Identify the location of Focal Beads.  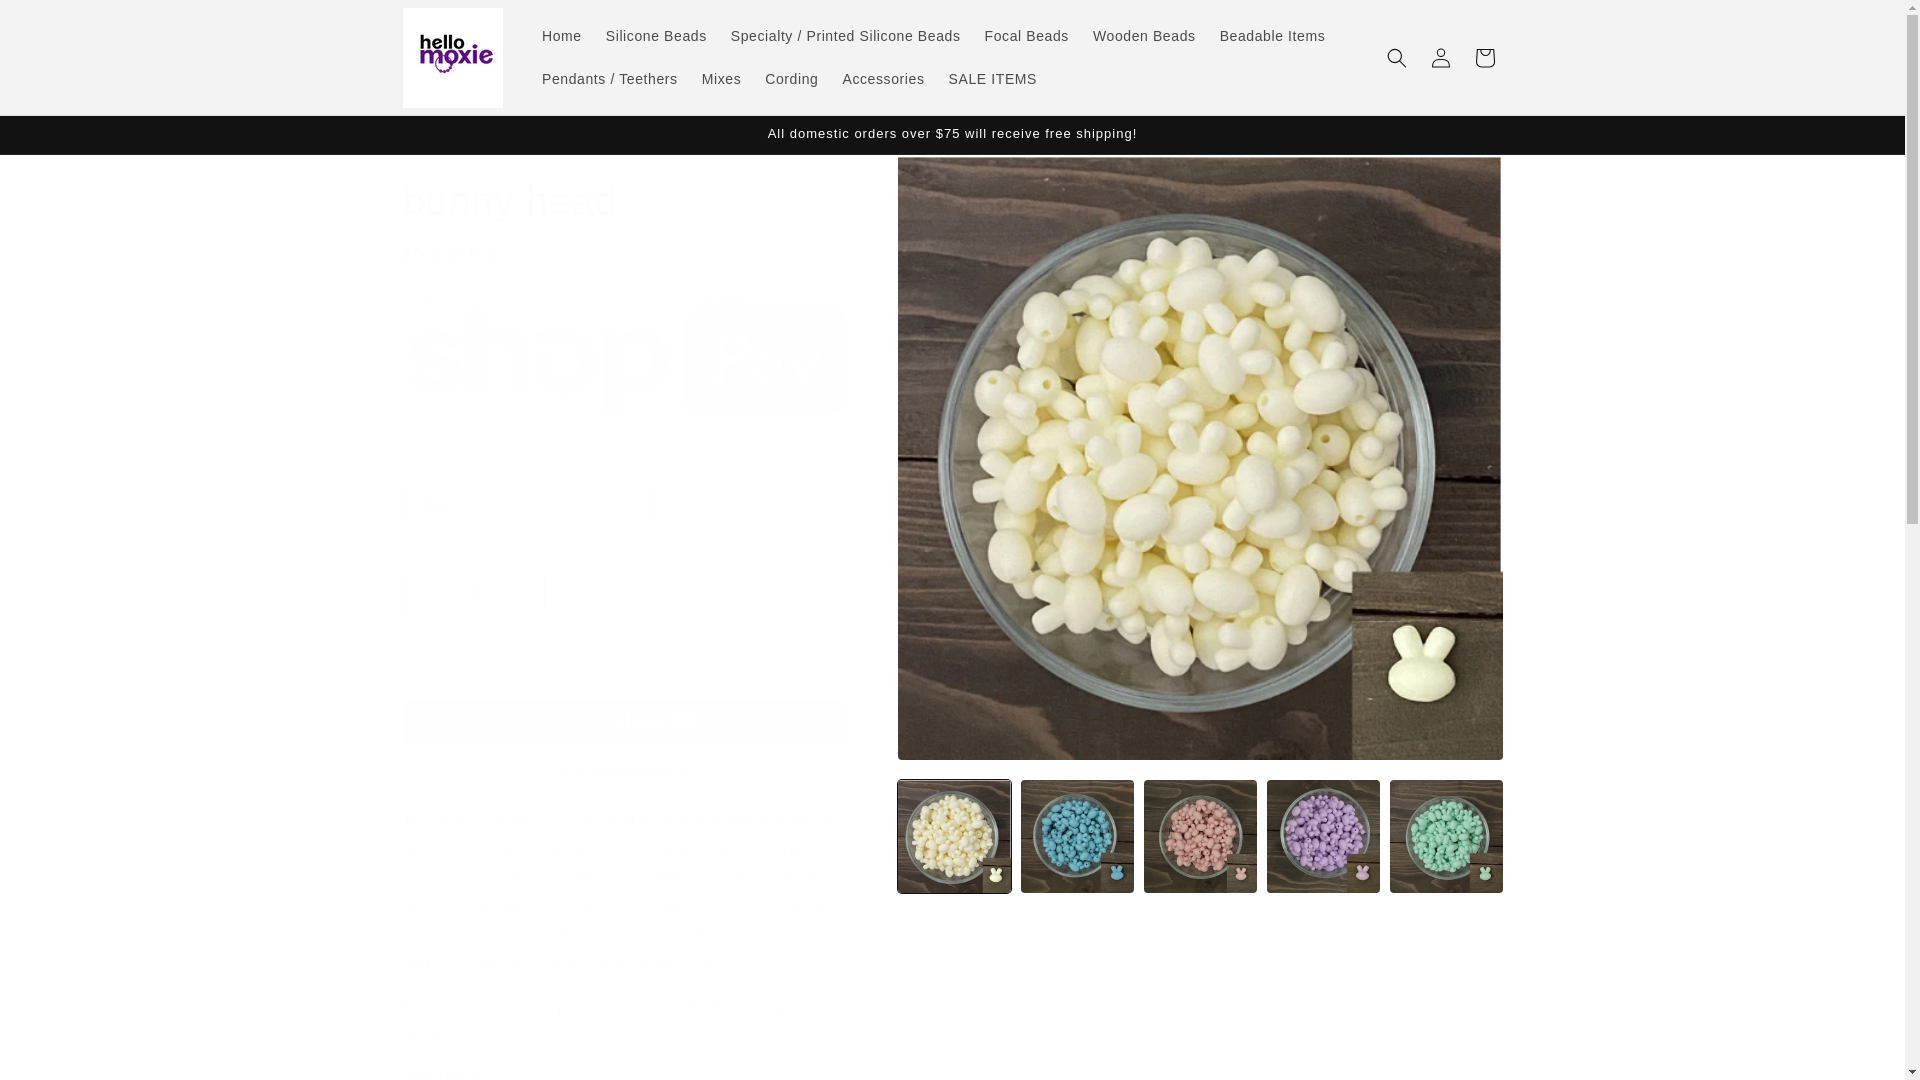
(1026, 36).